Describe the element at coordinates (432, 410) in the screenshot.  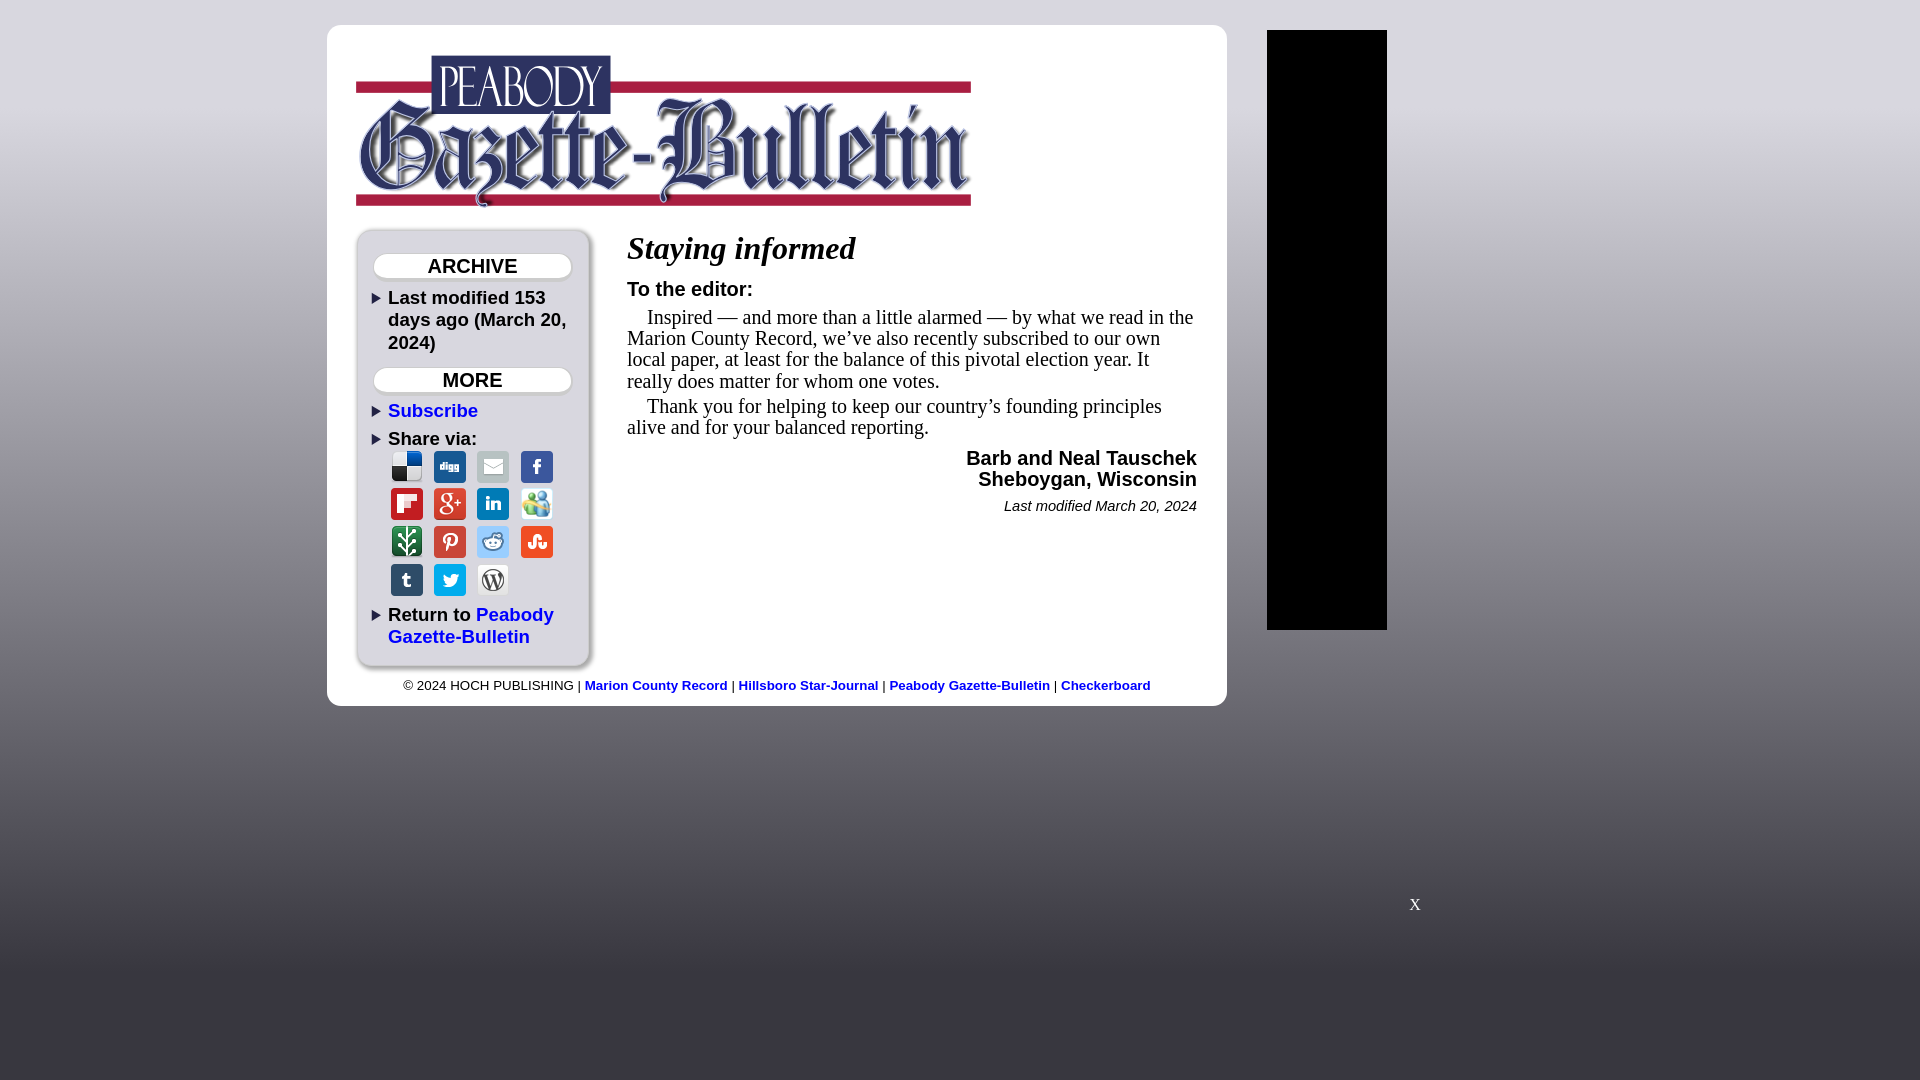
I see `Subscribe` at that location.